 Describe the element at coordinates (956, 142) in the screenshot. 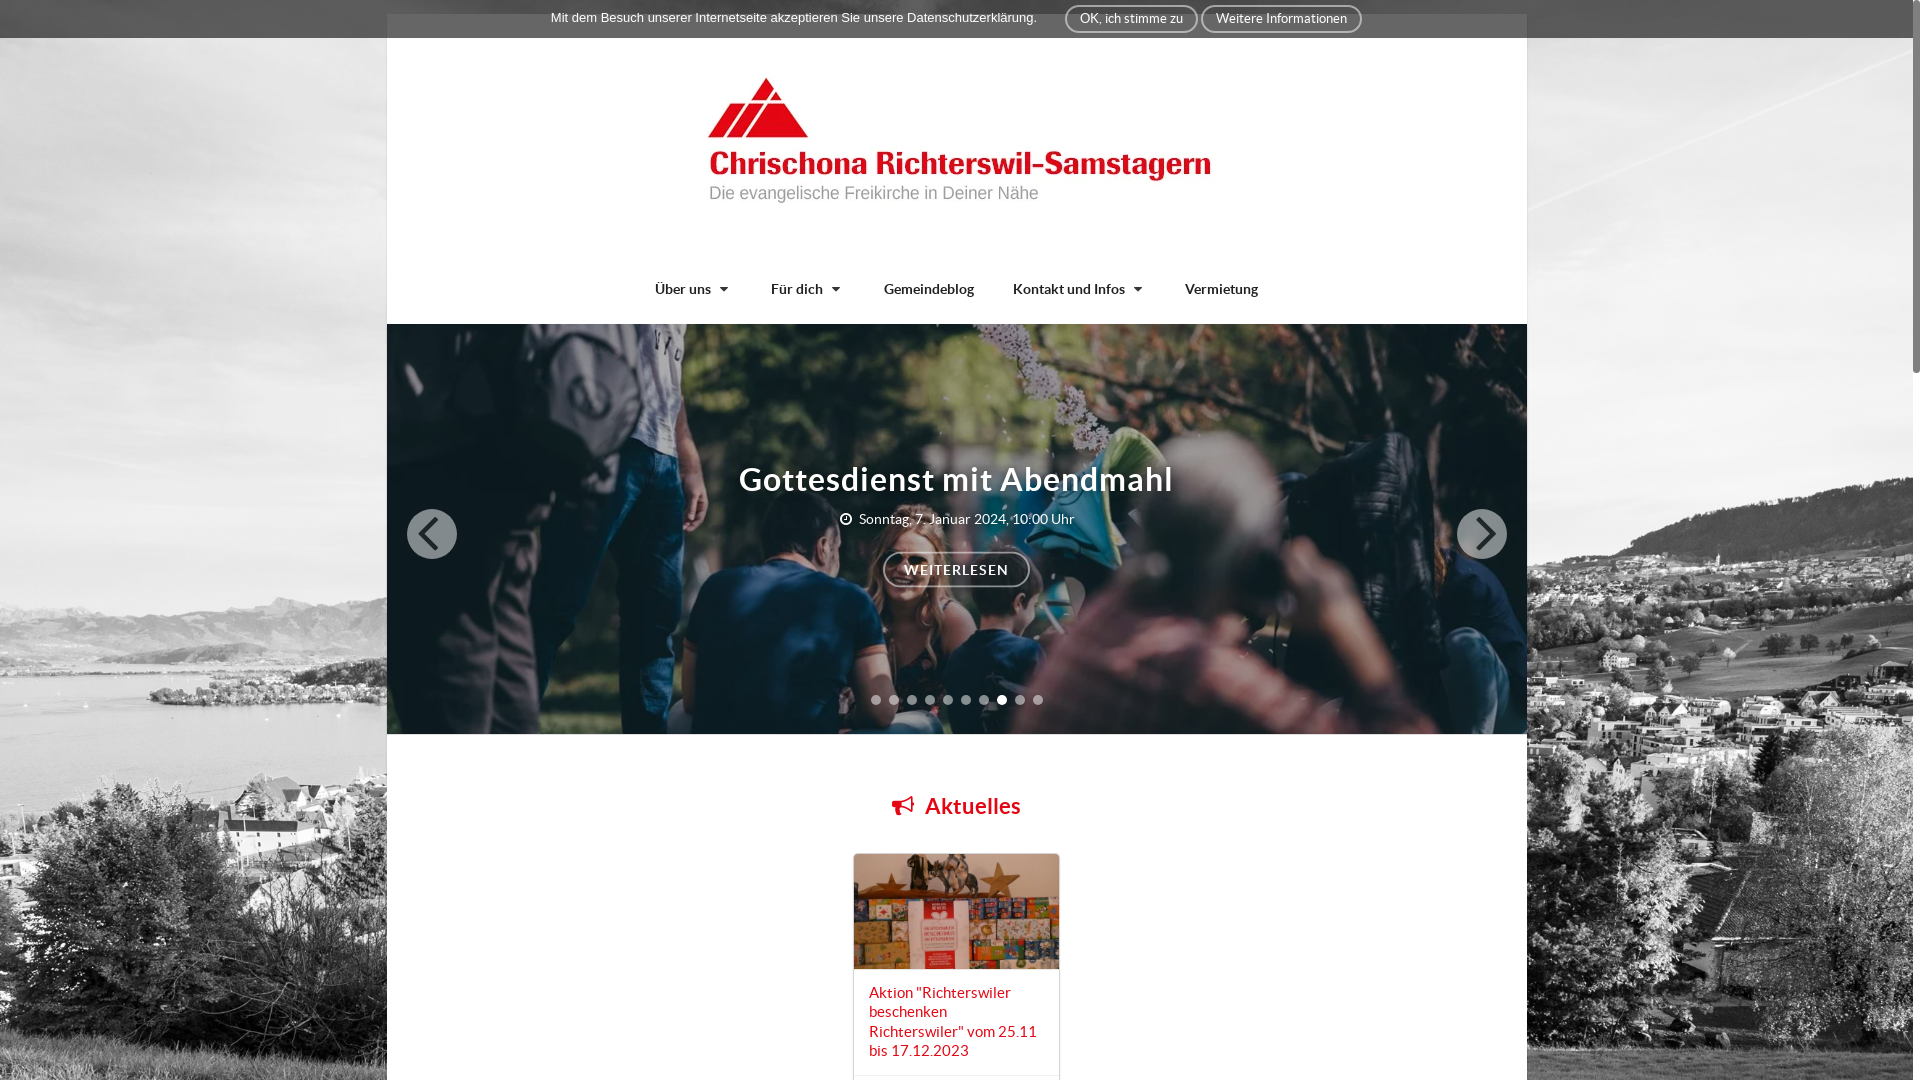

I see `Startseite` at that location.